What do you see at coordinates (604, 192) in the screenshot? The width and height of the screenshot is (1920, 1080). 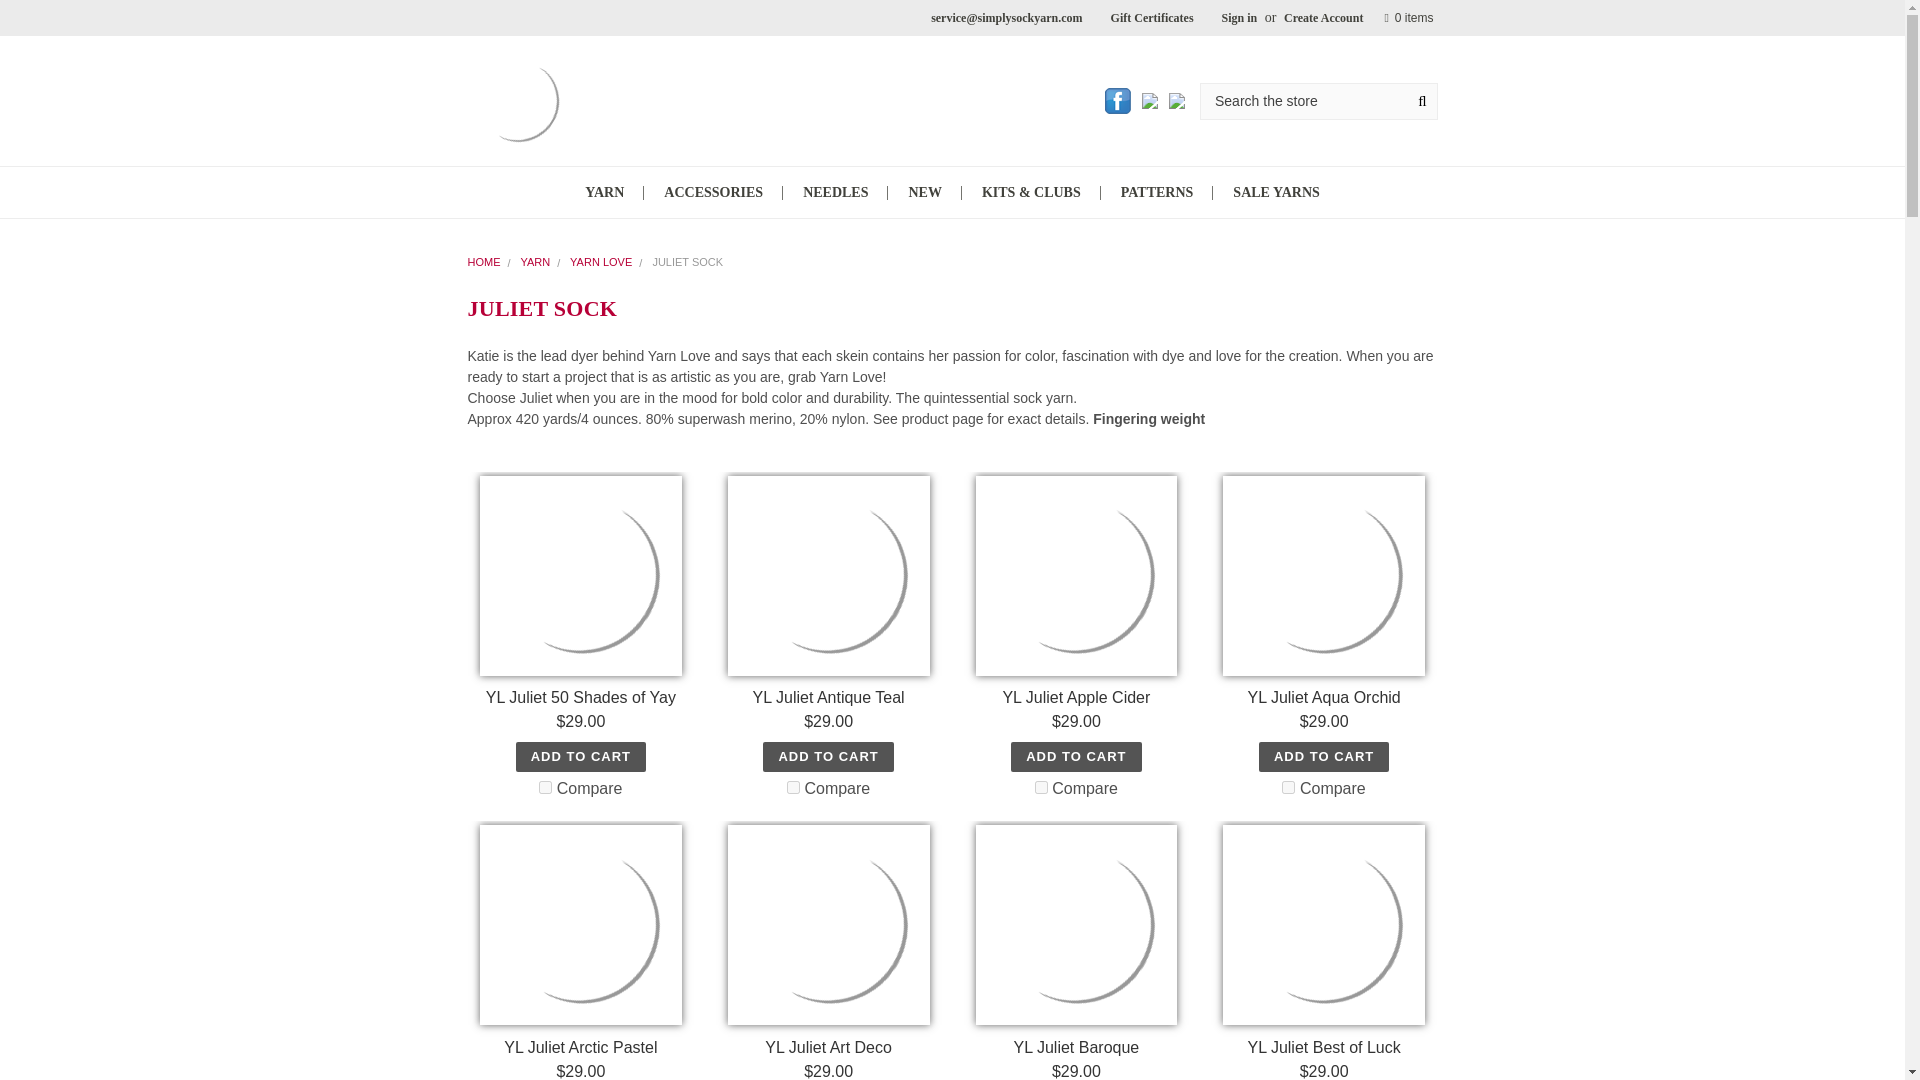 I see `YARN` at bounding box center [604, 192].